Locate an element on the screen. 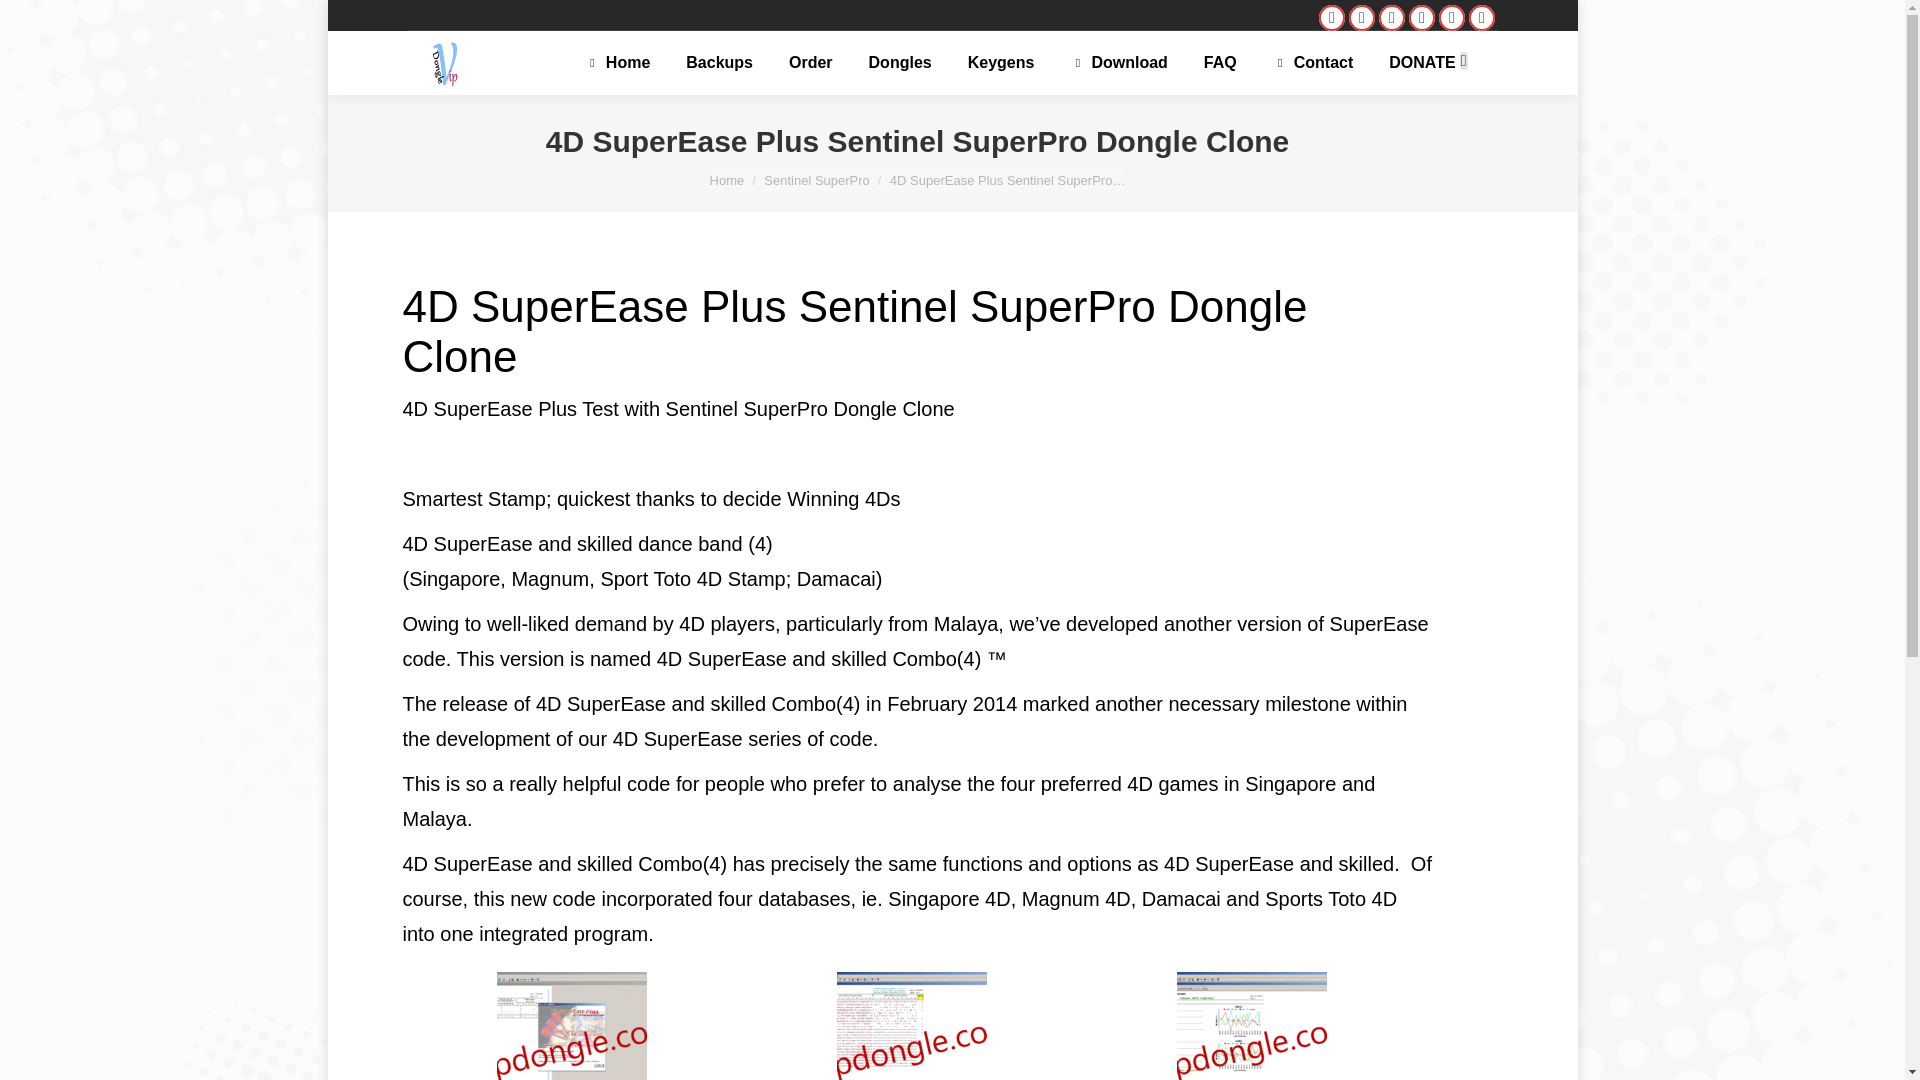 This screenshot has height=1080, width=1920. Reddit page opens in new window is located at coordinates (1422, 18).